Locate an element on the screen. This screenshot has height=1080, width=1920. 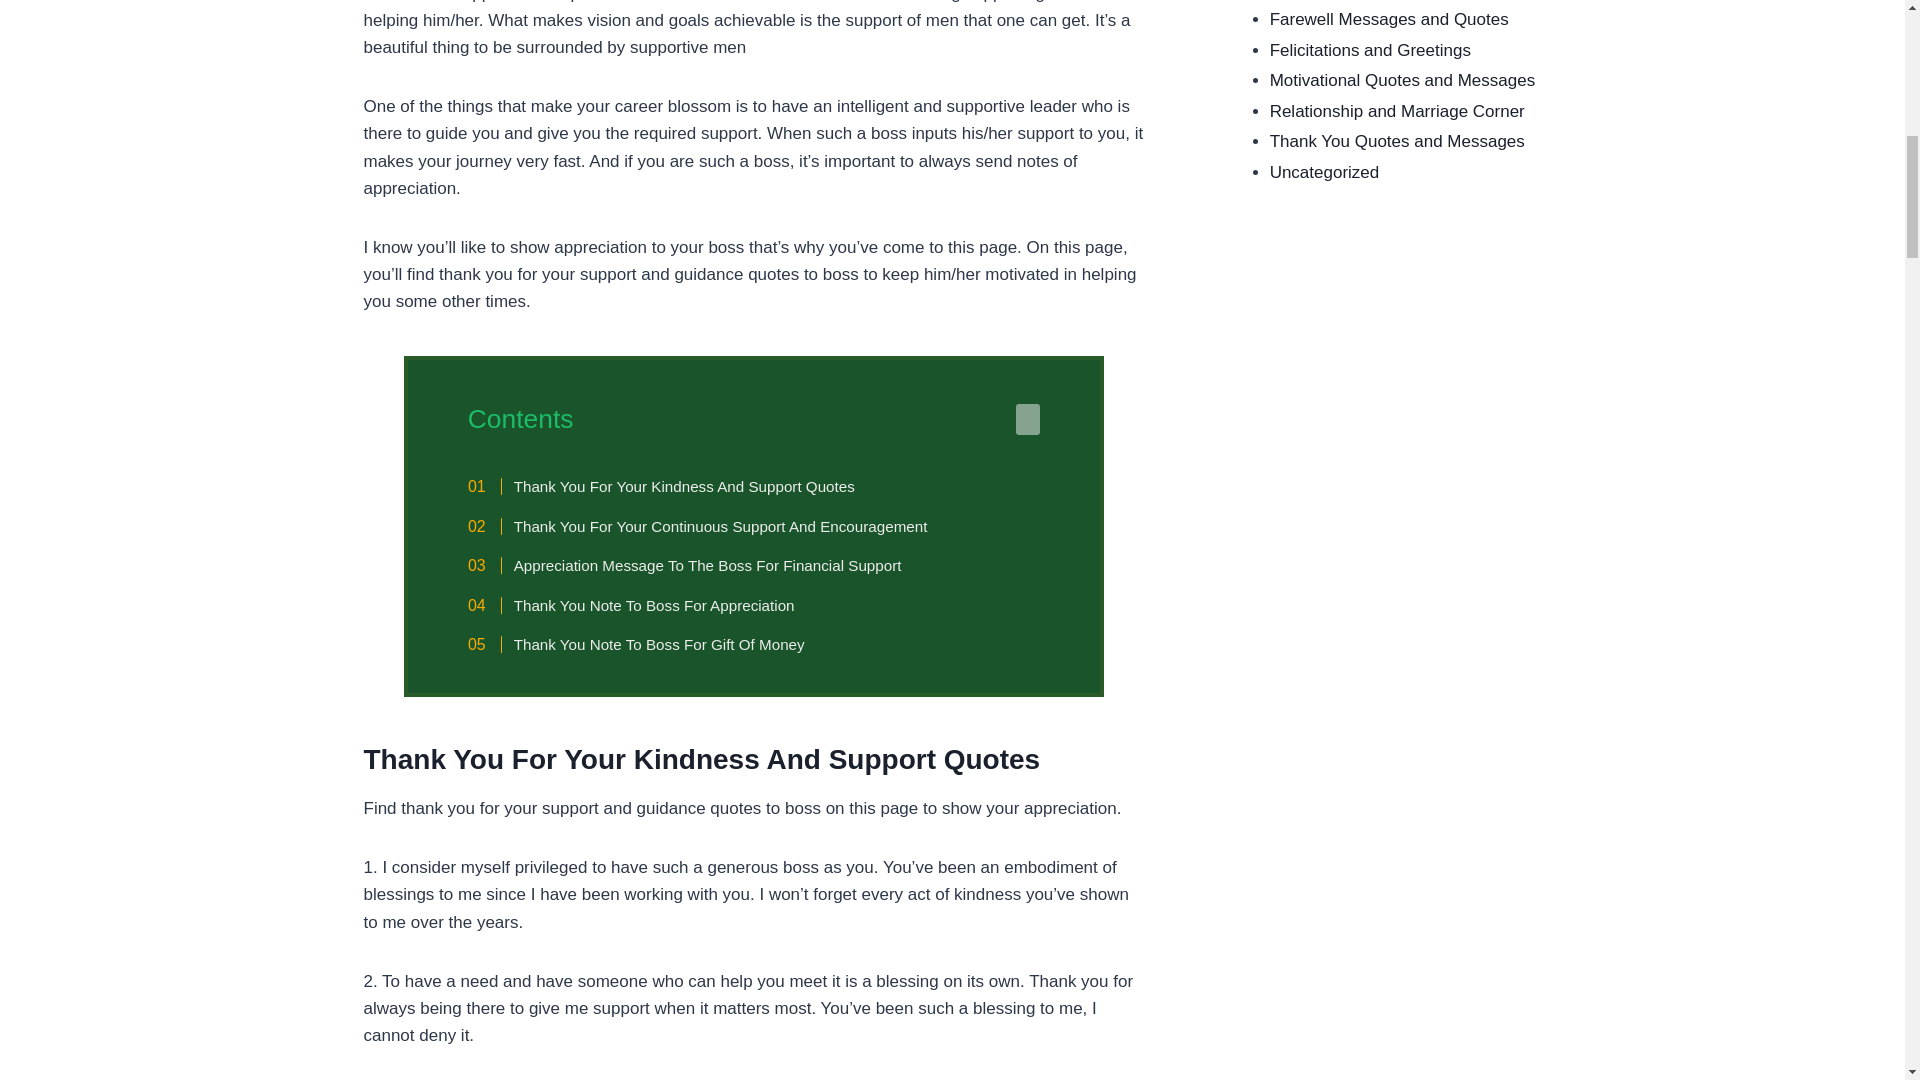
Thank You For Your Continuous Support And Encouragement is located at coordinates (708, 526).